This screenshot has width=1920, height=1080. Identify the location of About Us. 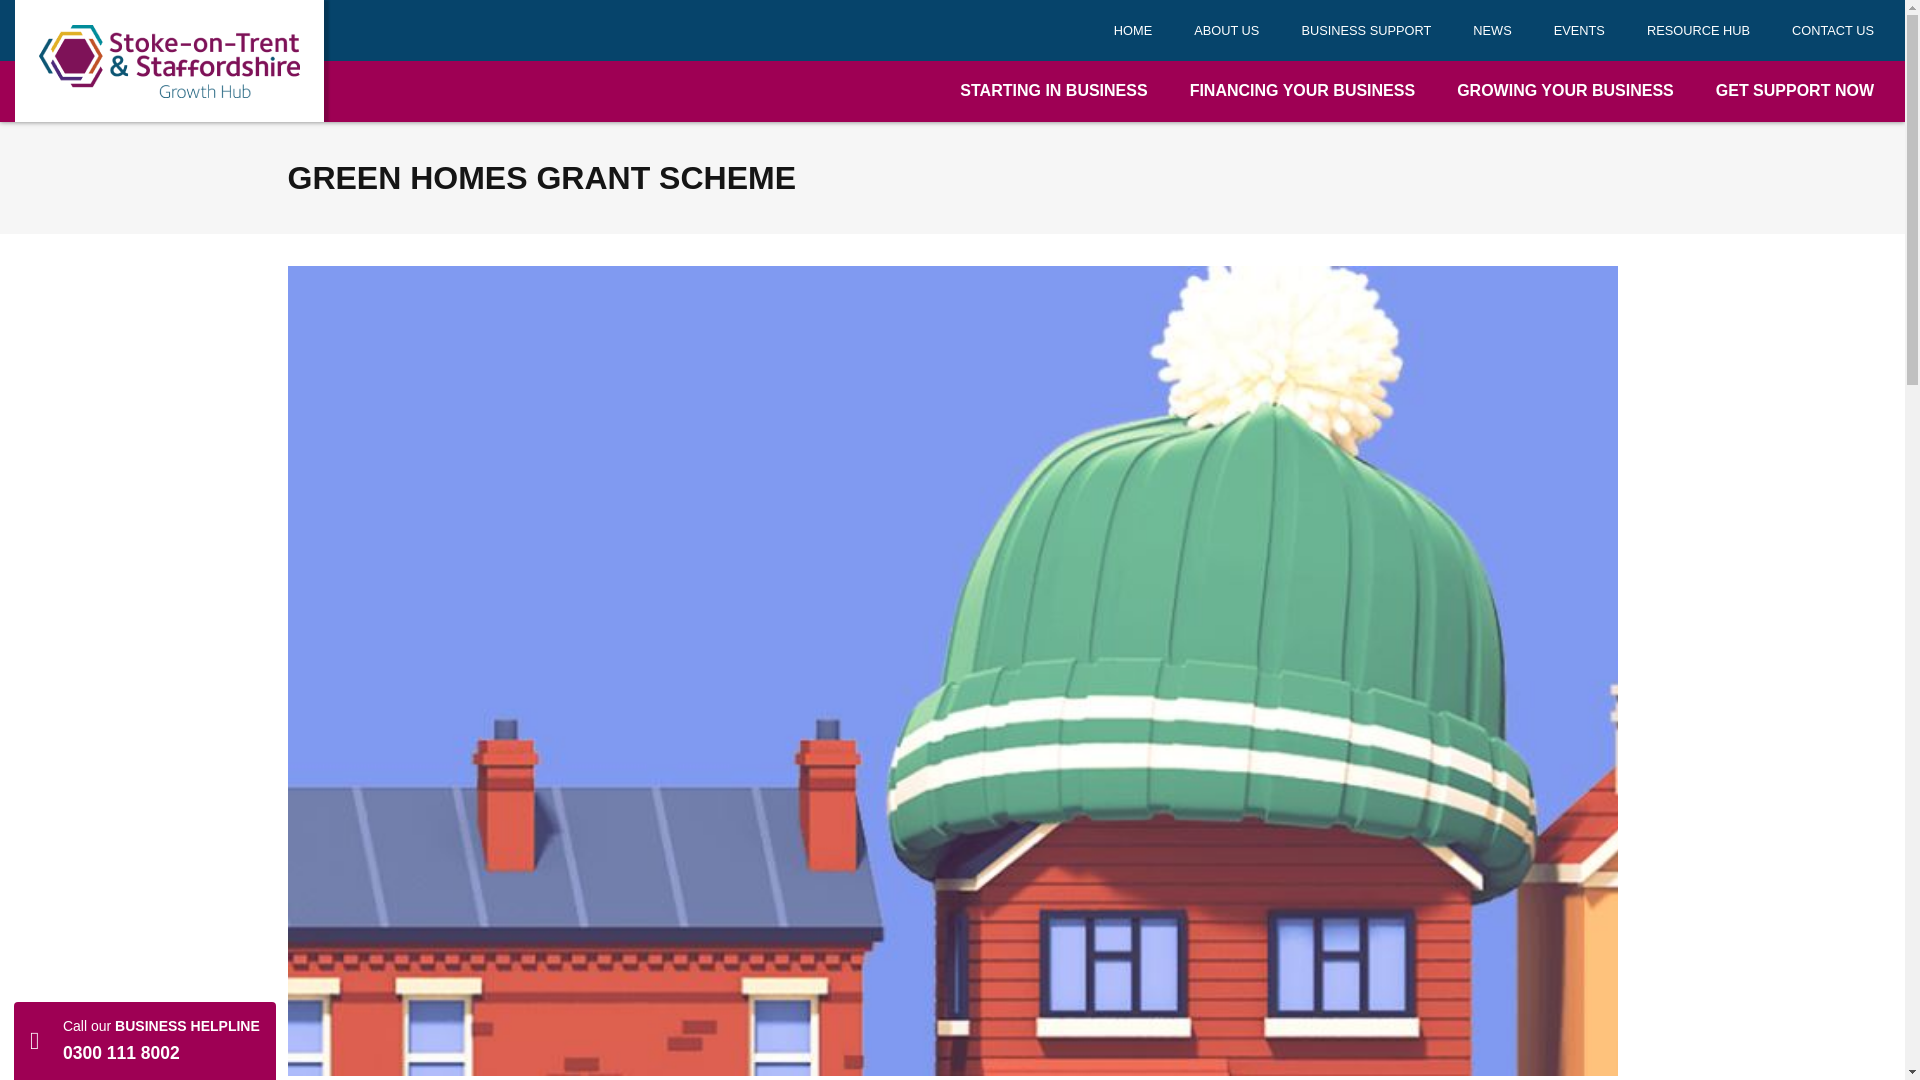
(1226, 30).